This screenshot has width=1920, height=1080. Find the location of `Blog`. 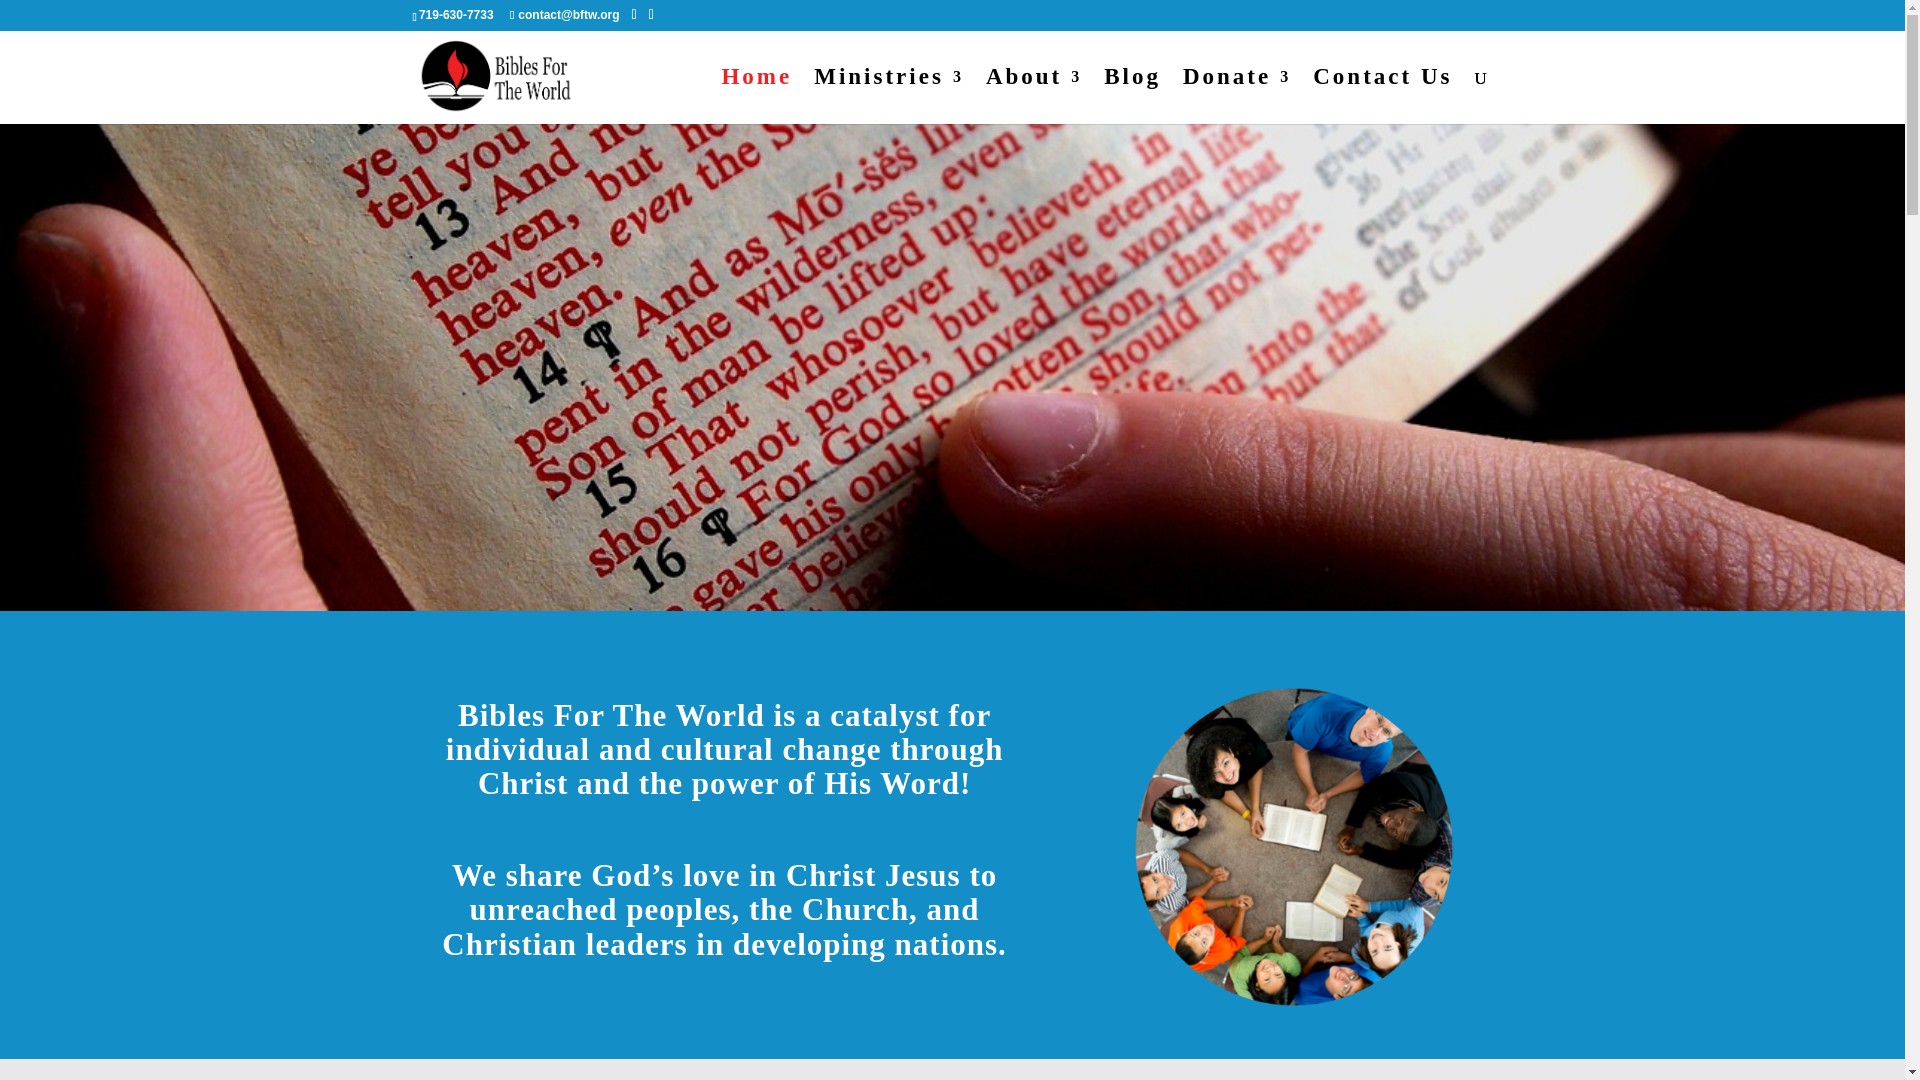

Blog is located at coordinates (1132, 97).